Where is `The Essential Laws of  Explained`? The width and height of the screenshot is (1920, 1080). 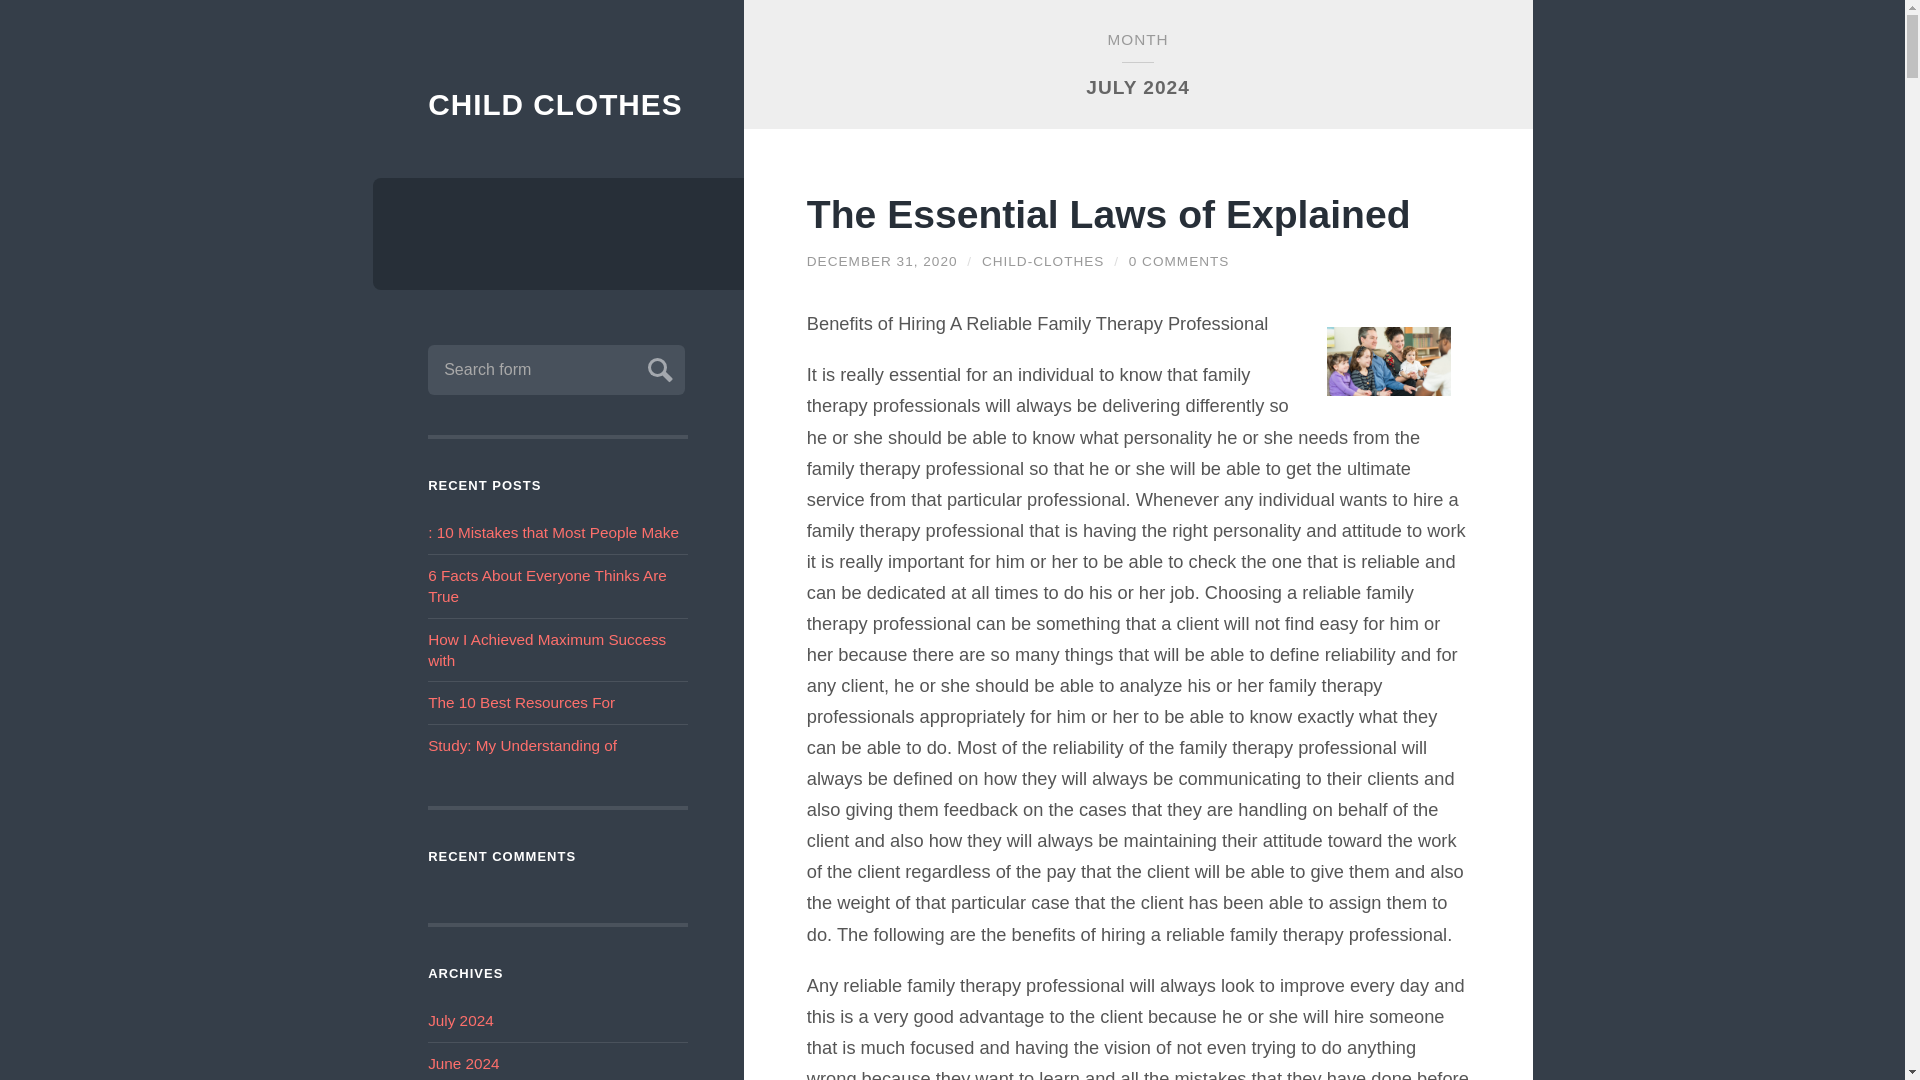 The Essential Laws of  Explained is located at coordinates (1108, 214).